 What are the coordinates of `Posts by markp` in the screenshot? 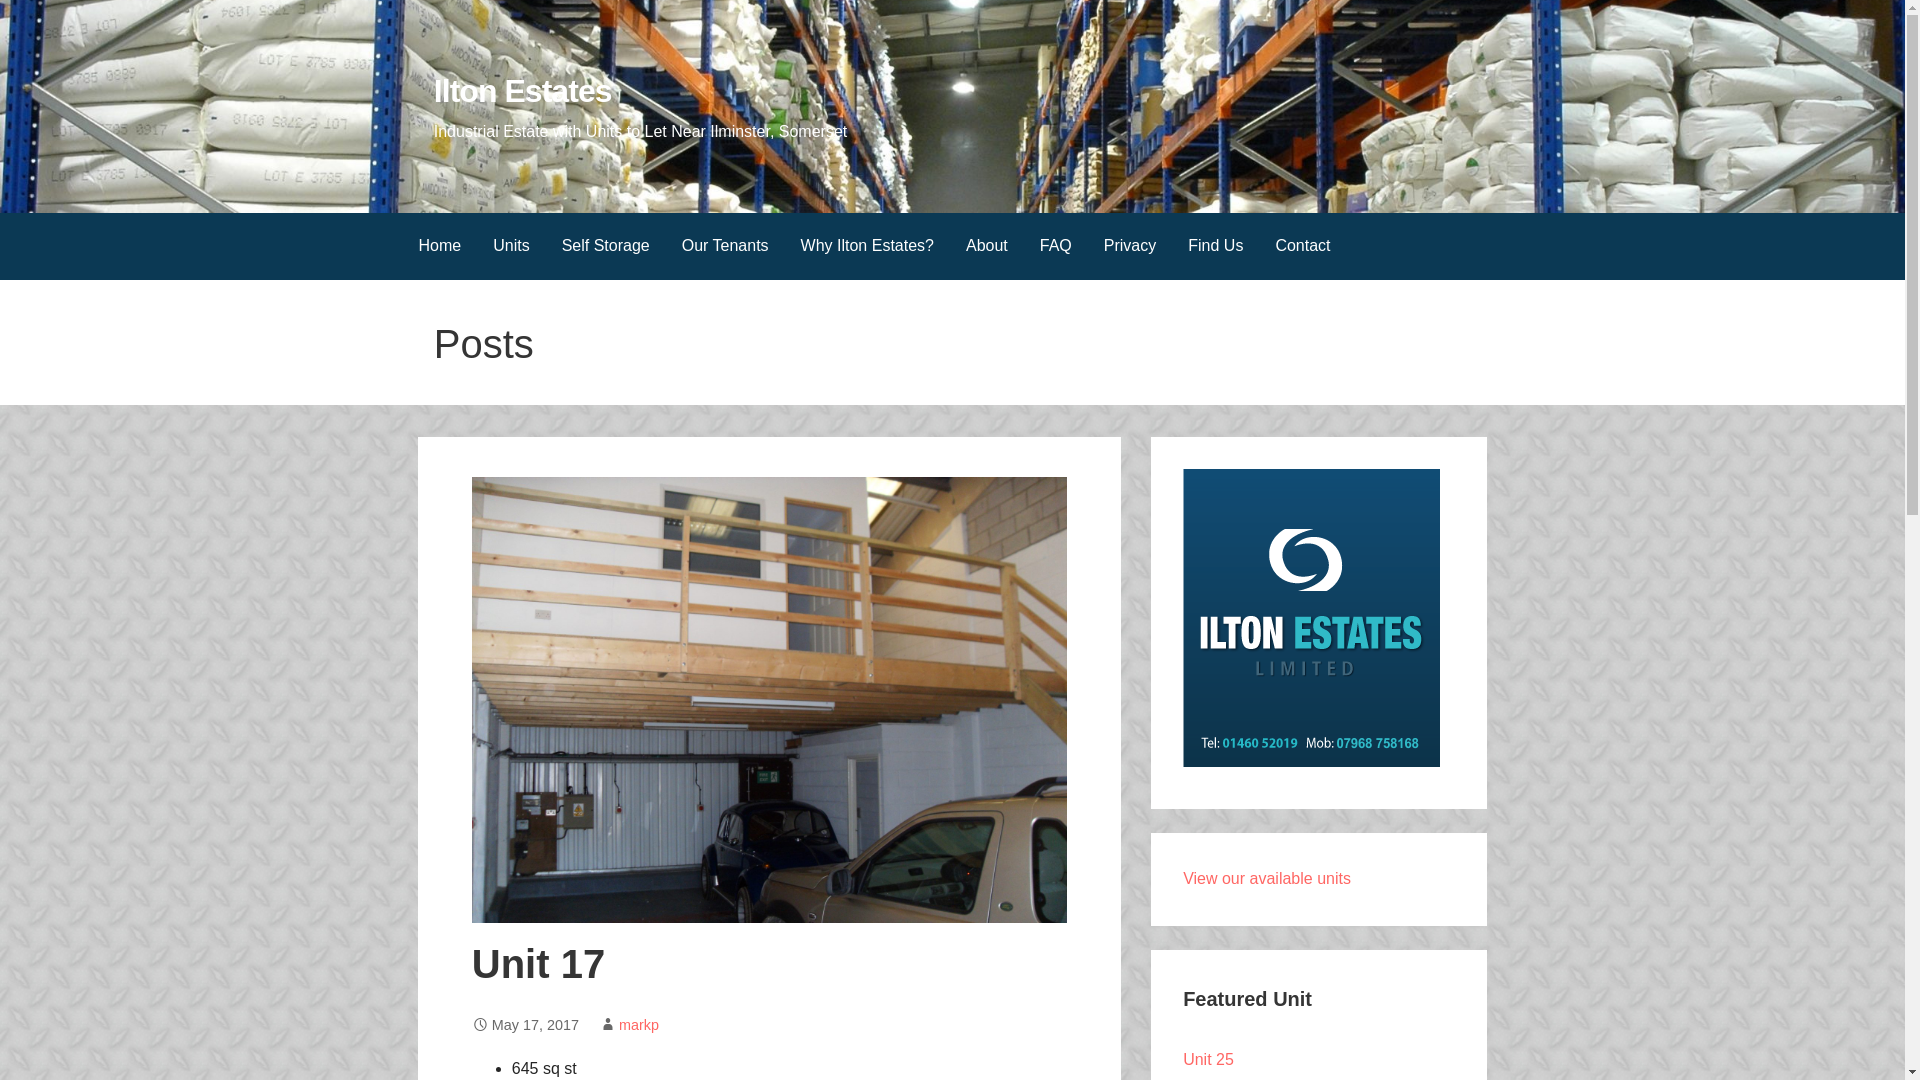 It's located at (638, 1024).